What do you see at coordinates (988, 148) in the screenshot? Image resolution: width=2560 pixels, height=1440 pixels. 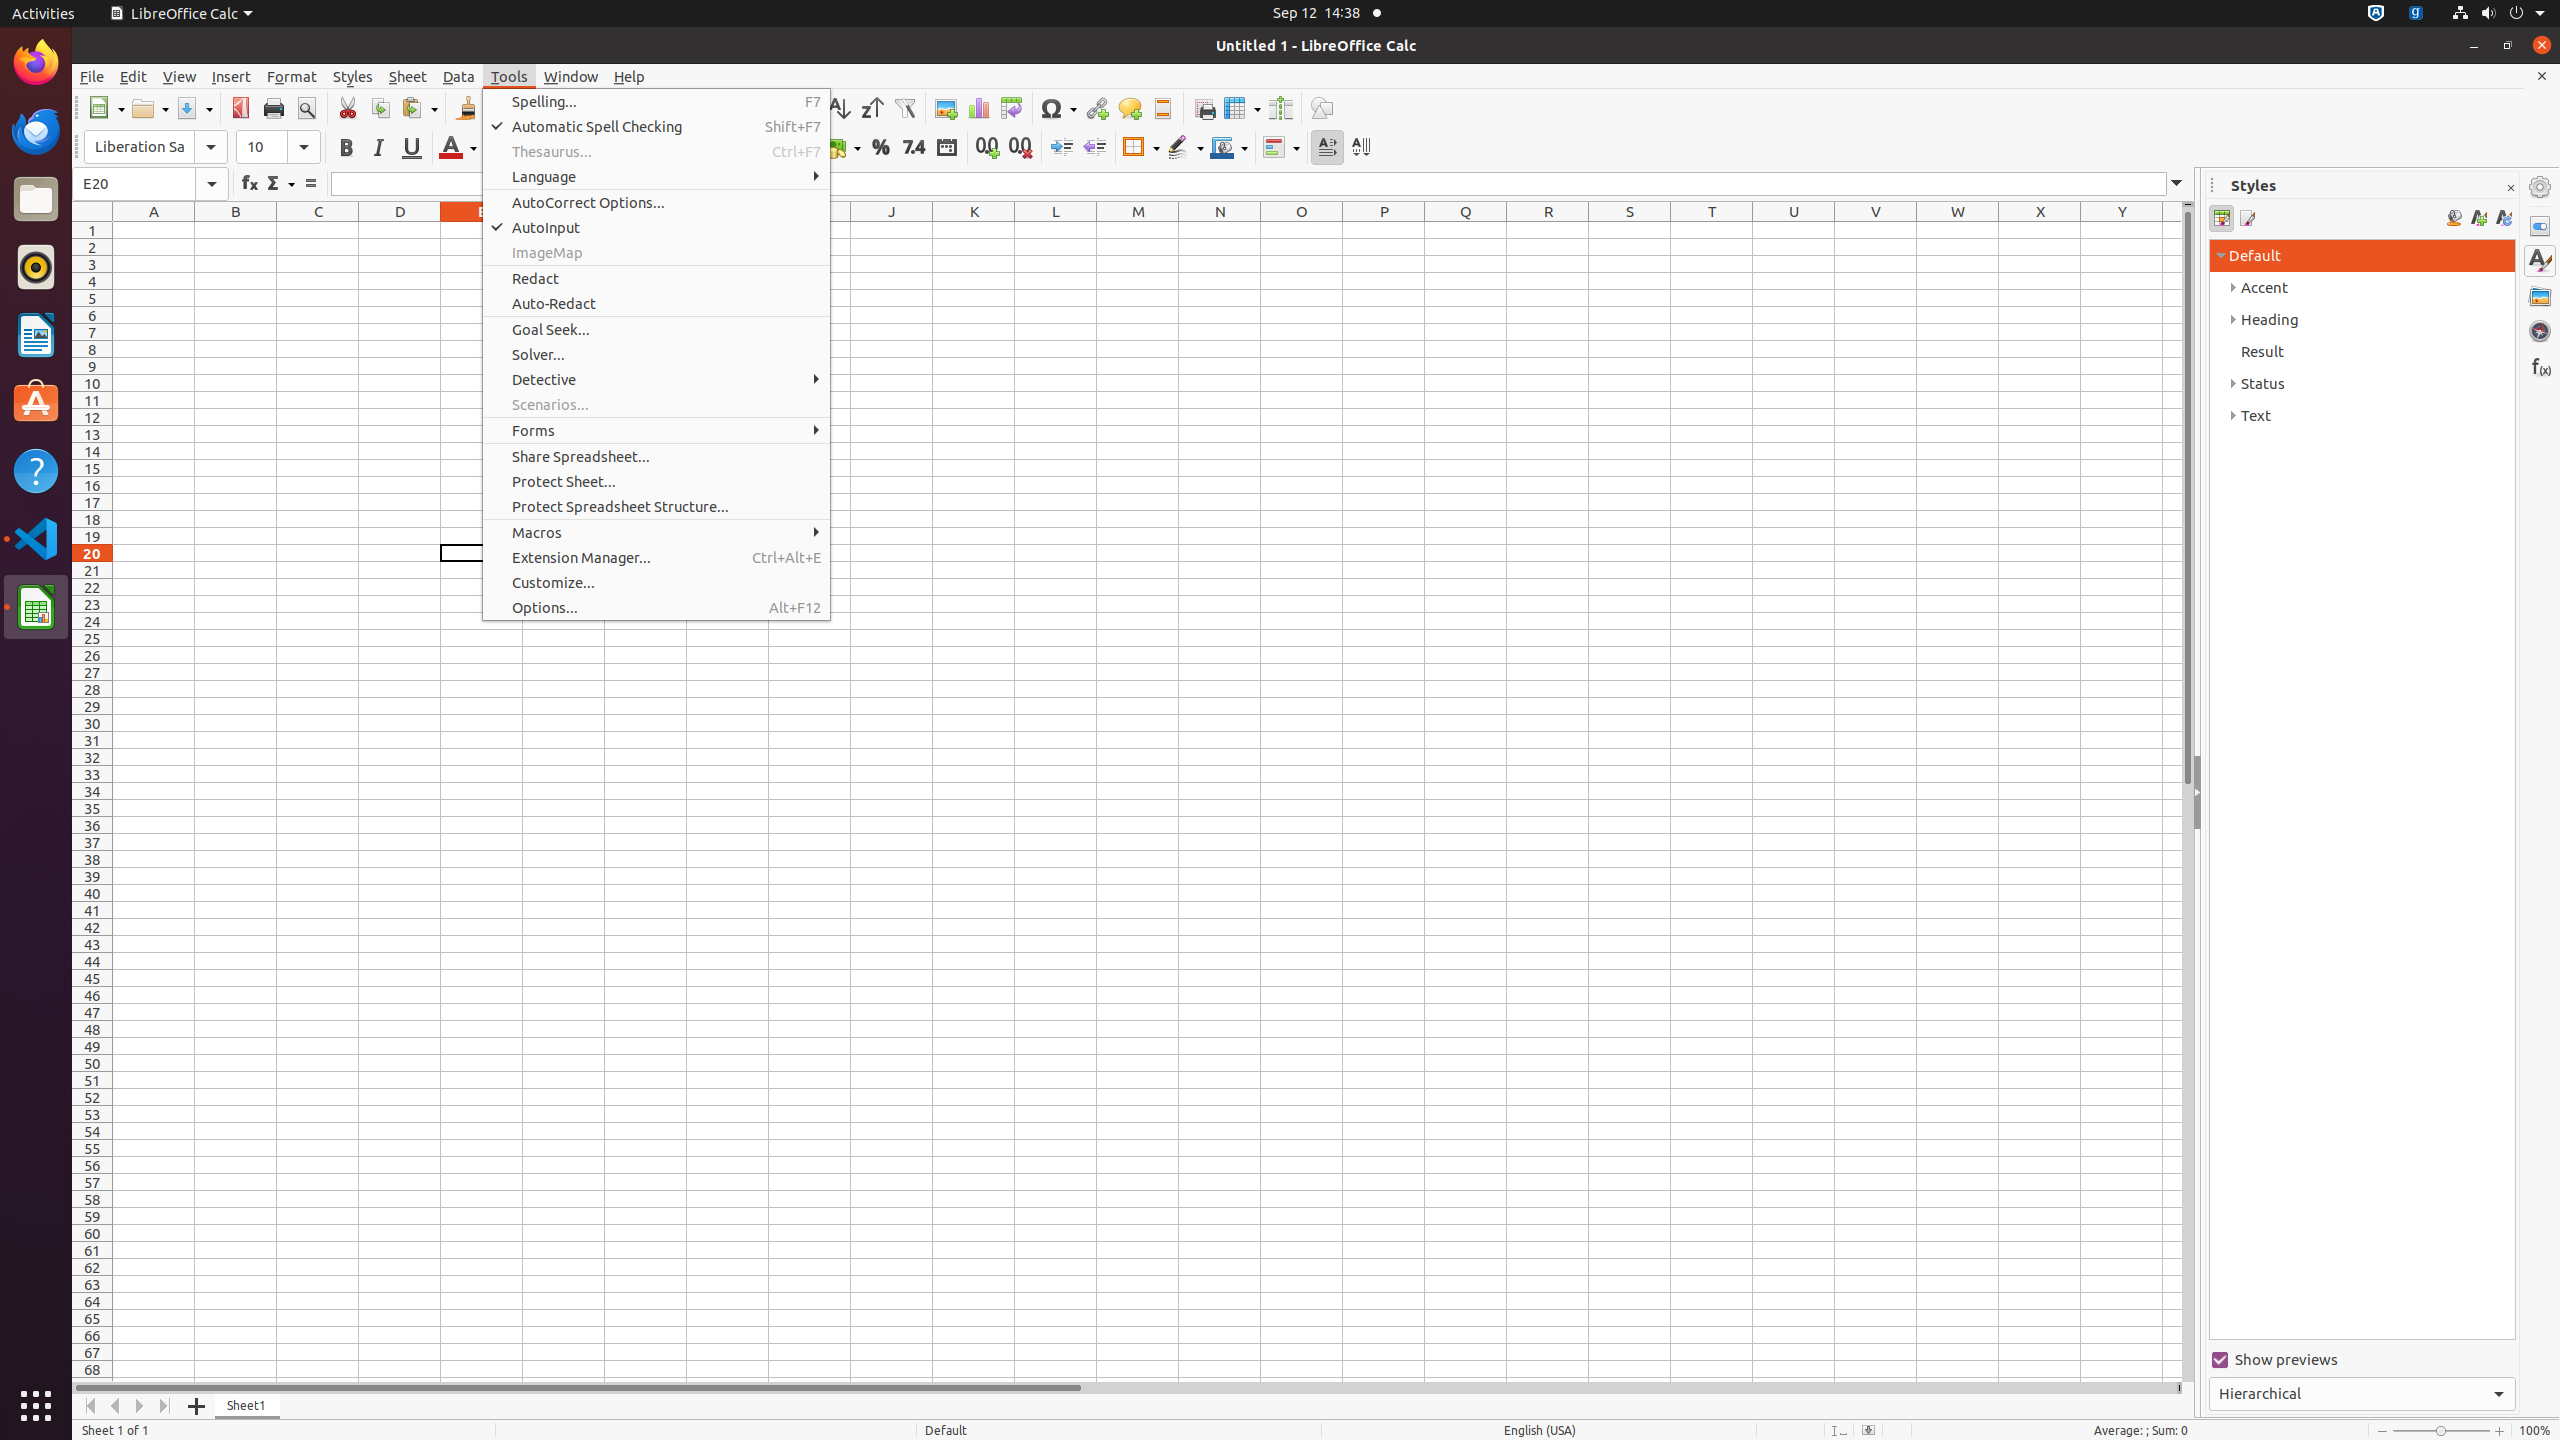 I see `Add Decimal Place` at bounding box center [988, 148].